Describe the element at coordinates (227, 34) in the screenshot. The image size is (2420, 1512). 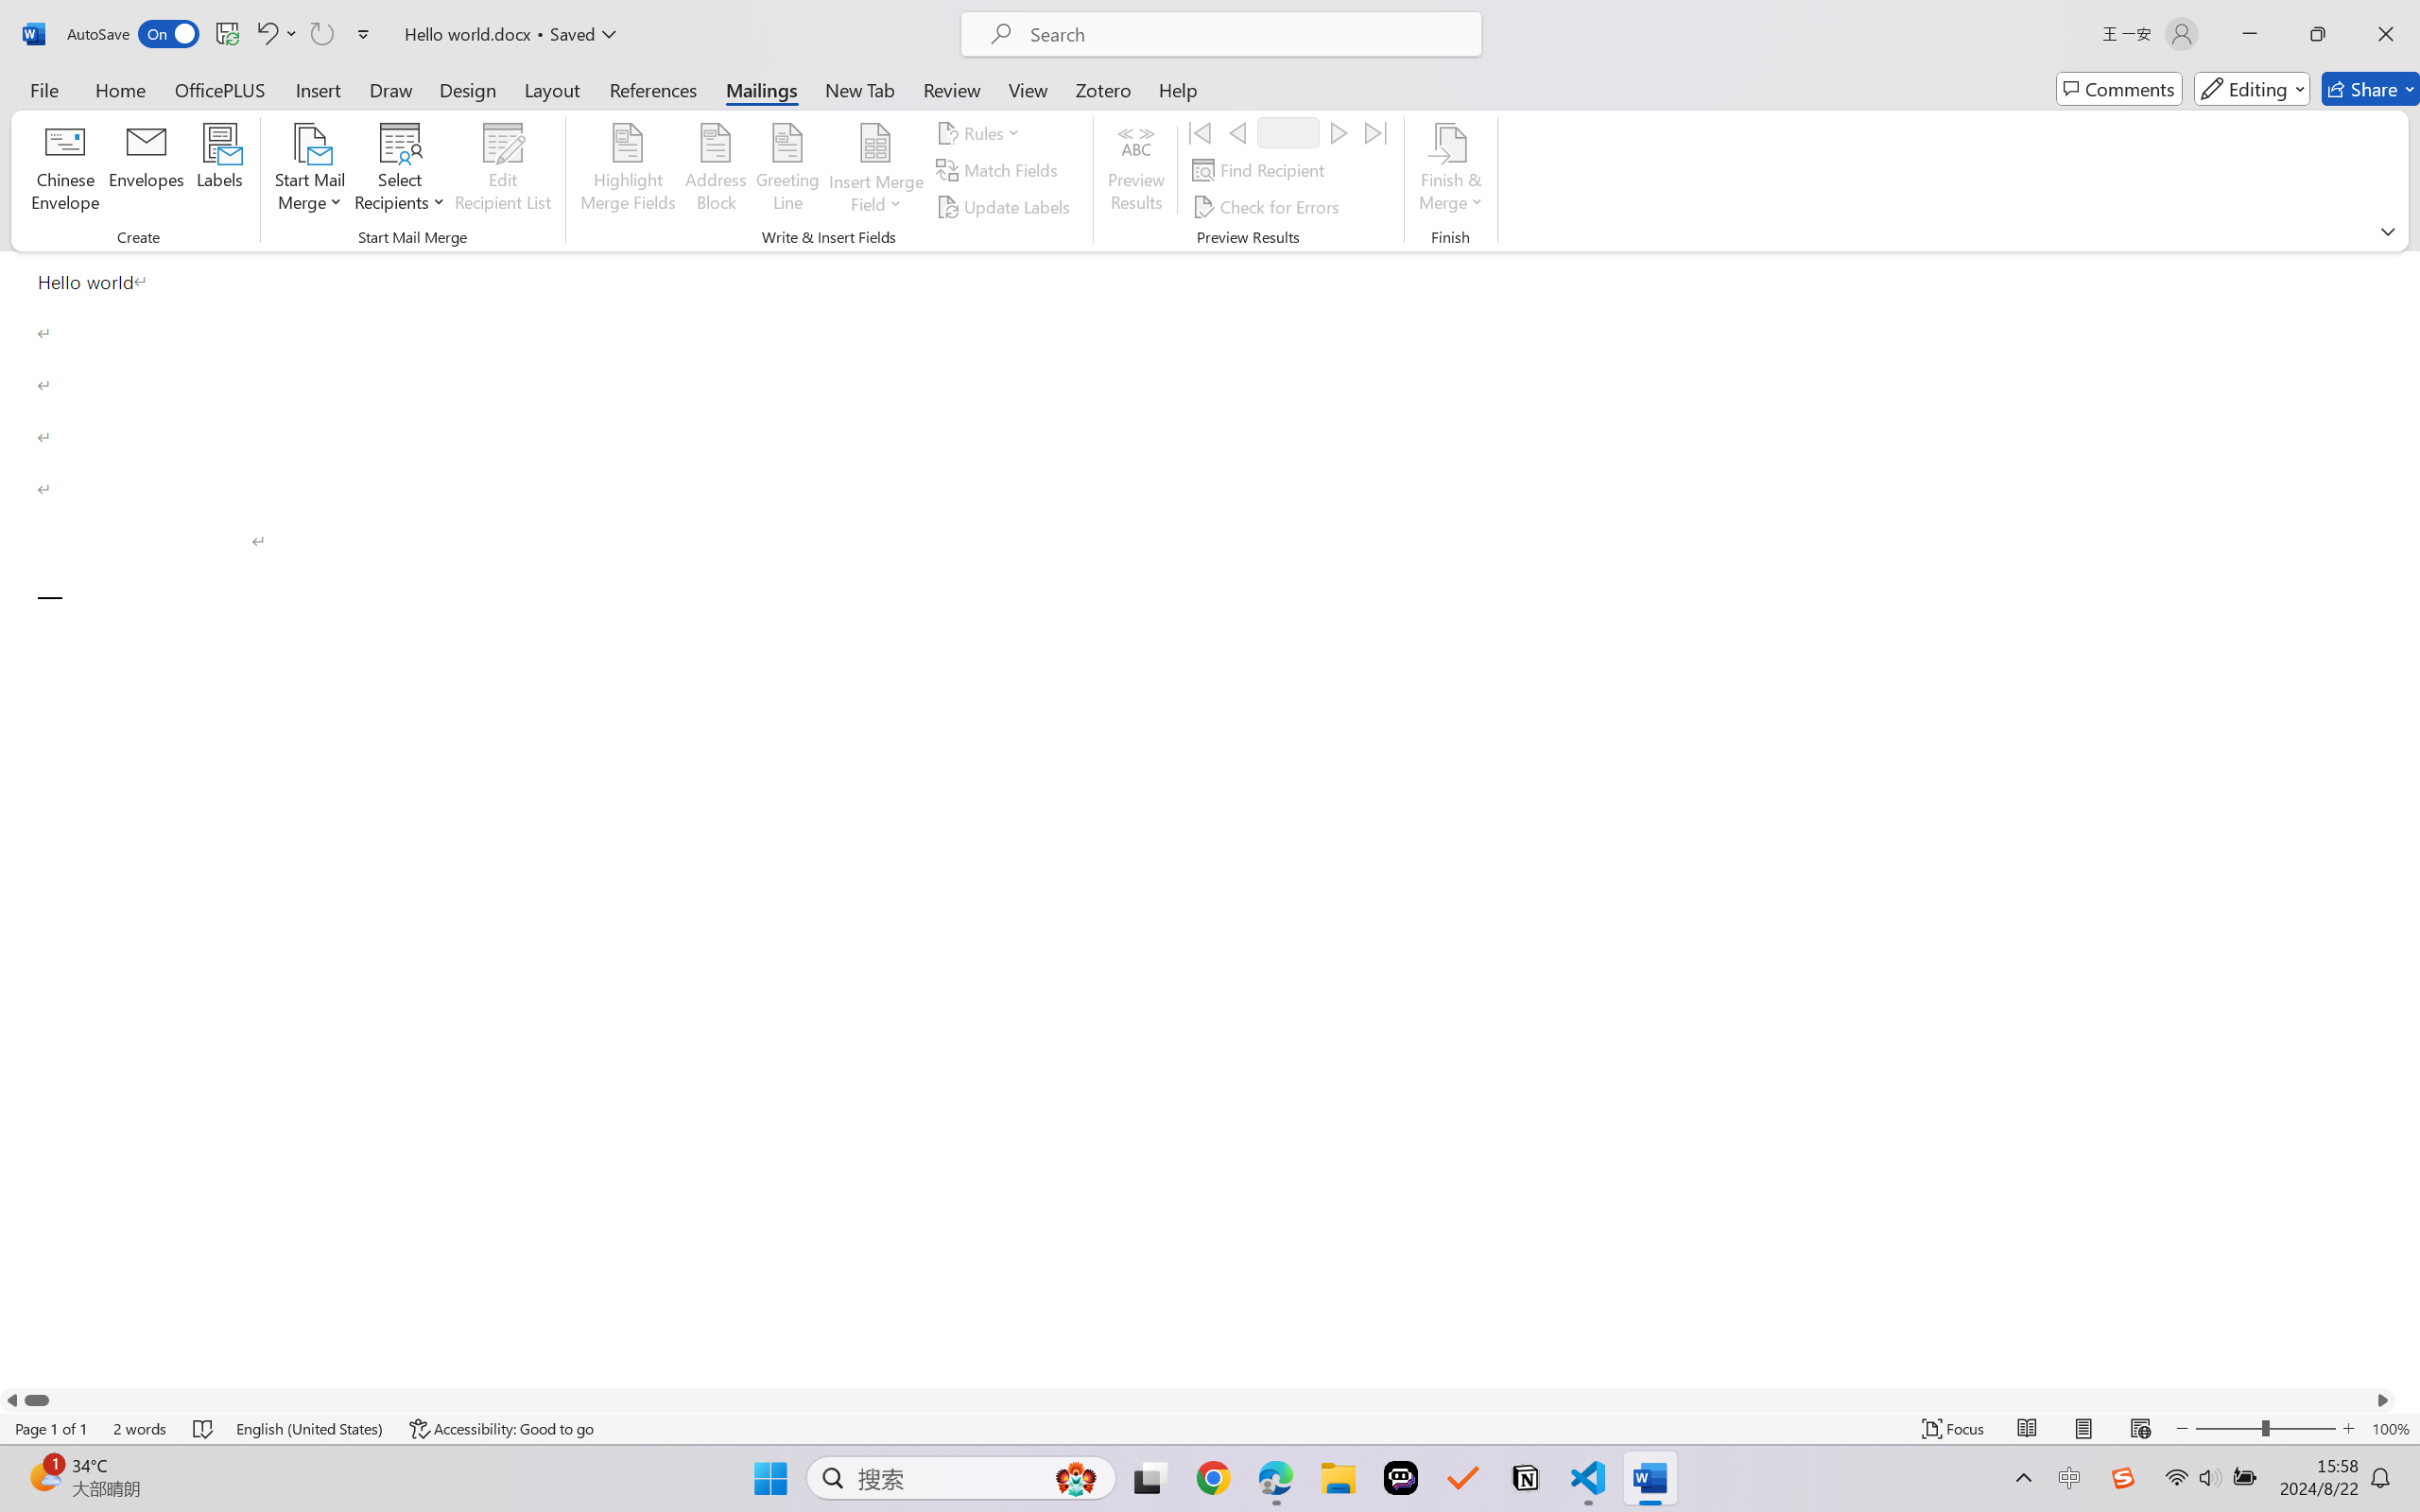
I see `Save` at that location.